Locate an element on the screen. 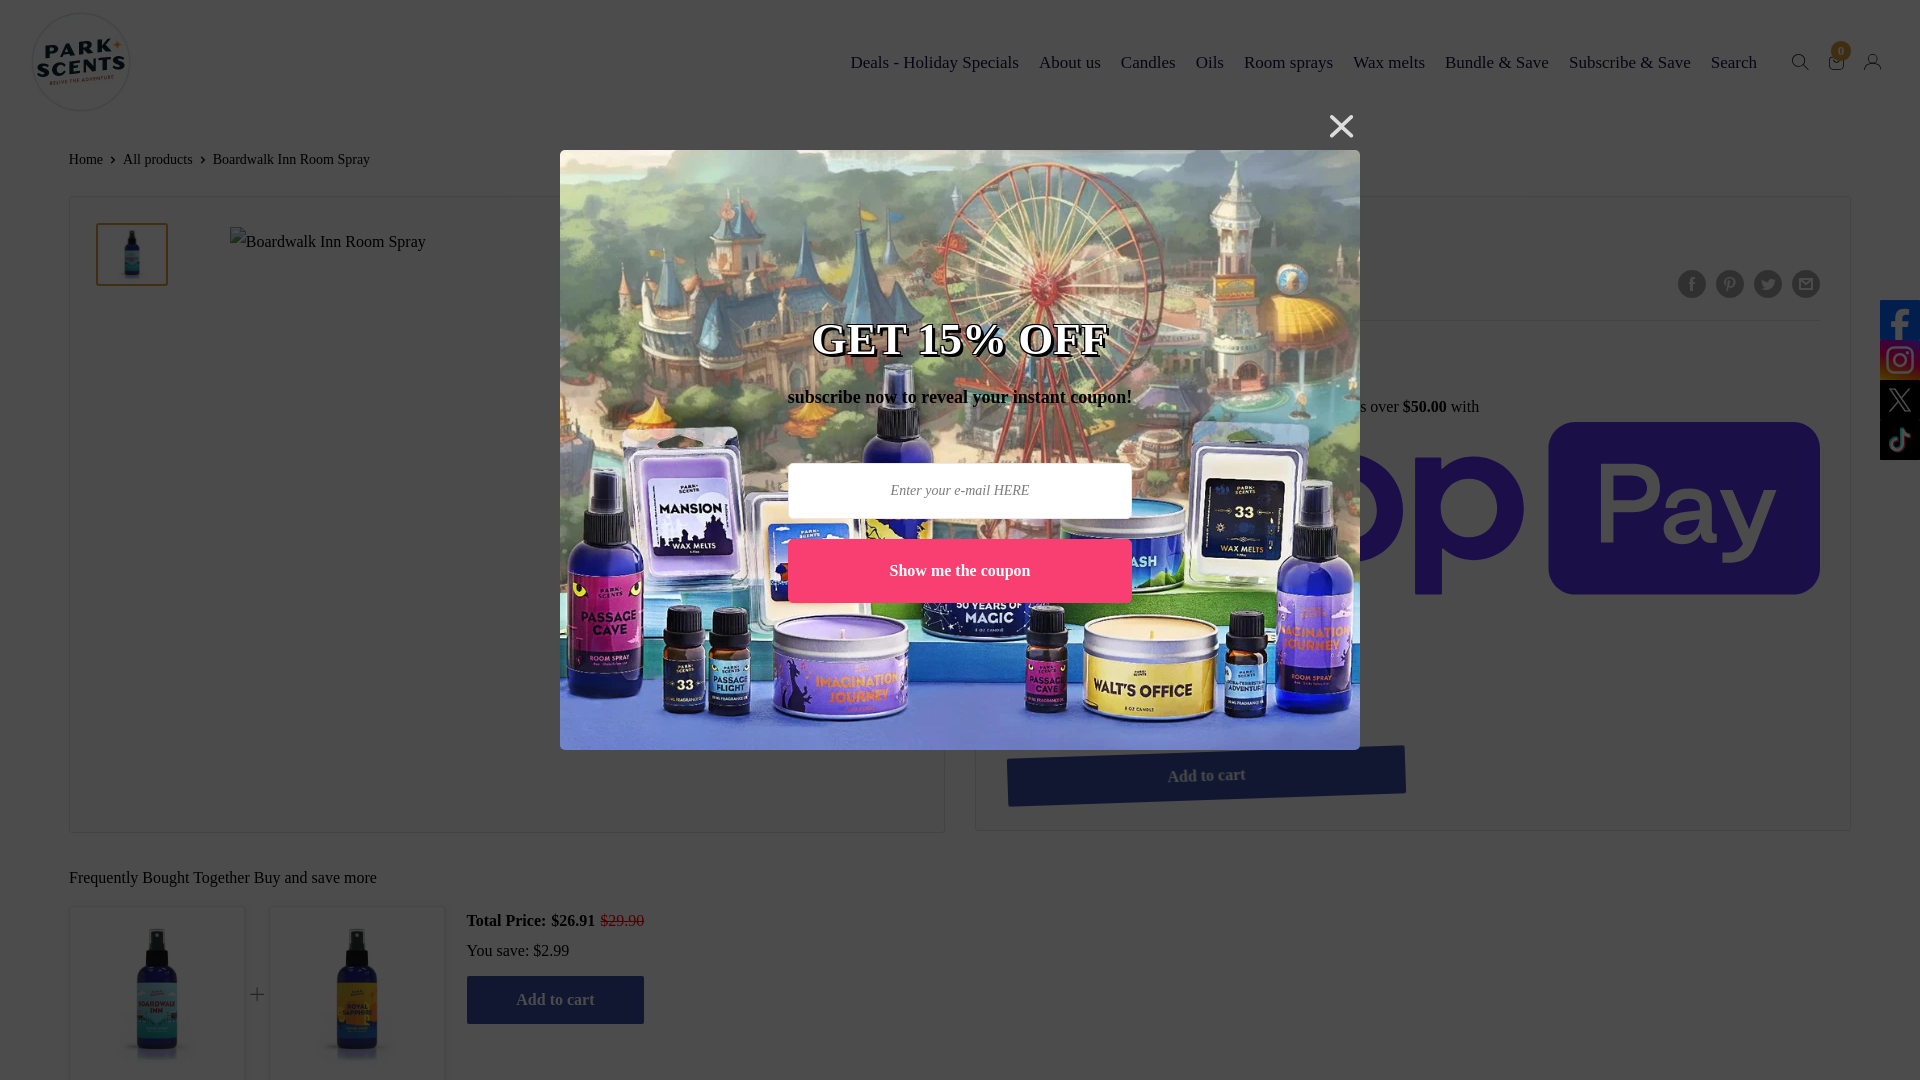 Image resolution: width=1920 pixels, height=1080 pixels. Decrease quantity by 1 is located at coordinates (1107, 702).